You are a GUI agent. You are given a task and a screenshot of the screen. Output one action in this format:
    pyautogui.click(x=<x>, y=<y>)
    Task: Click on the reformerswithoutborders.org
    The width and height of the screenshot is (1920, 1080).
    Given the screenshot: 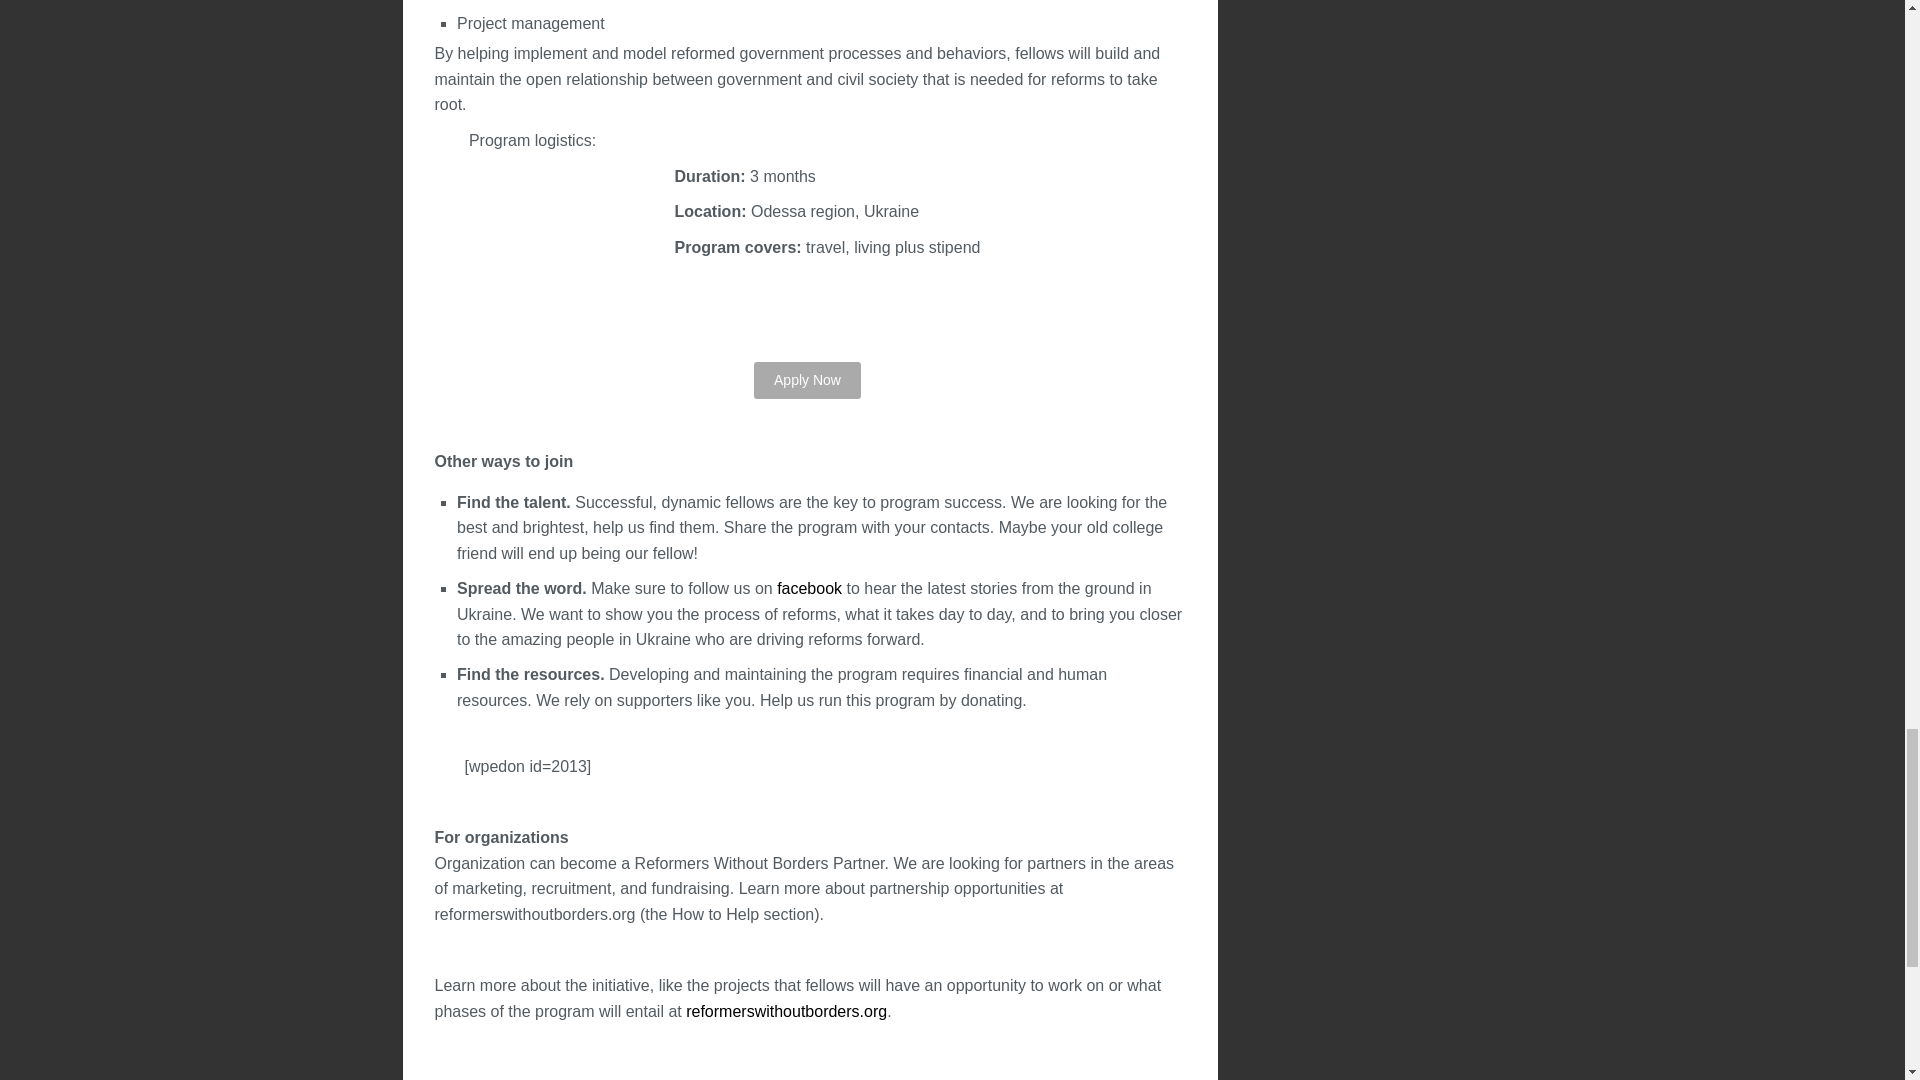 What is the action you would take?
    pyautogui.click(x=786, y=1011)
    